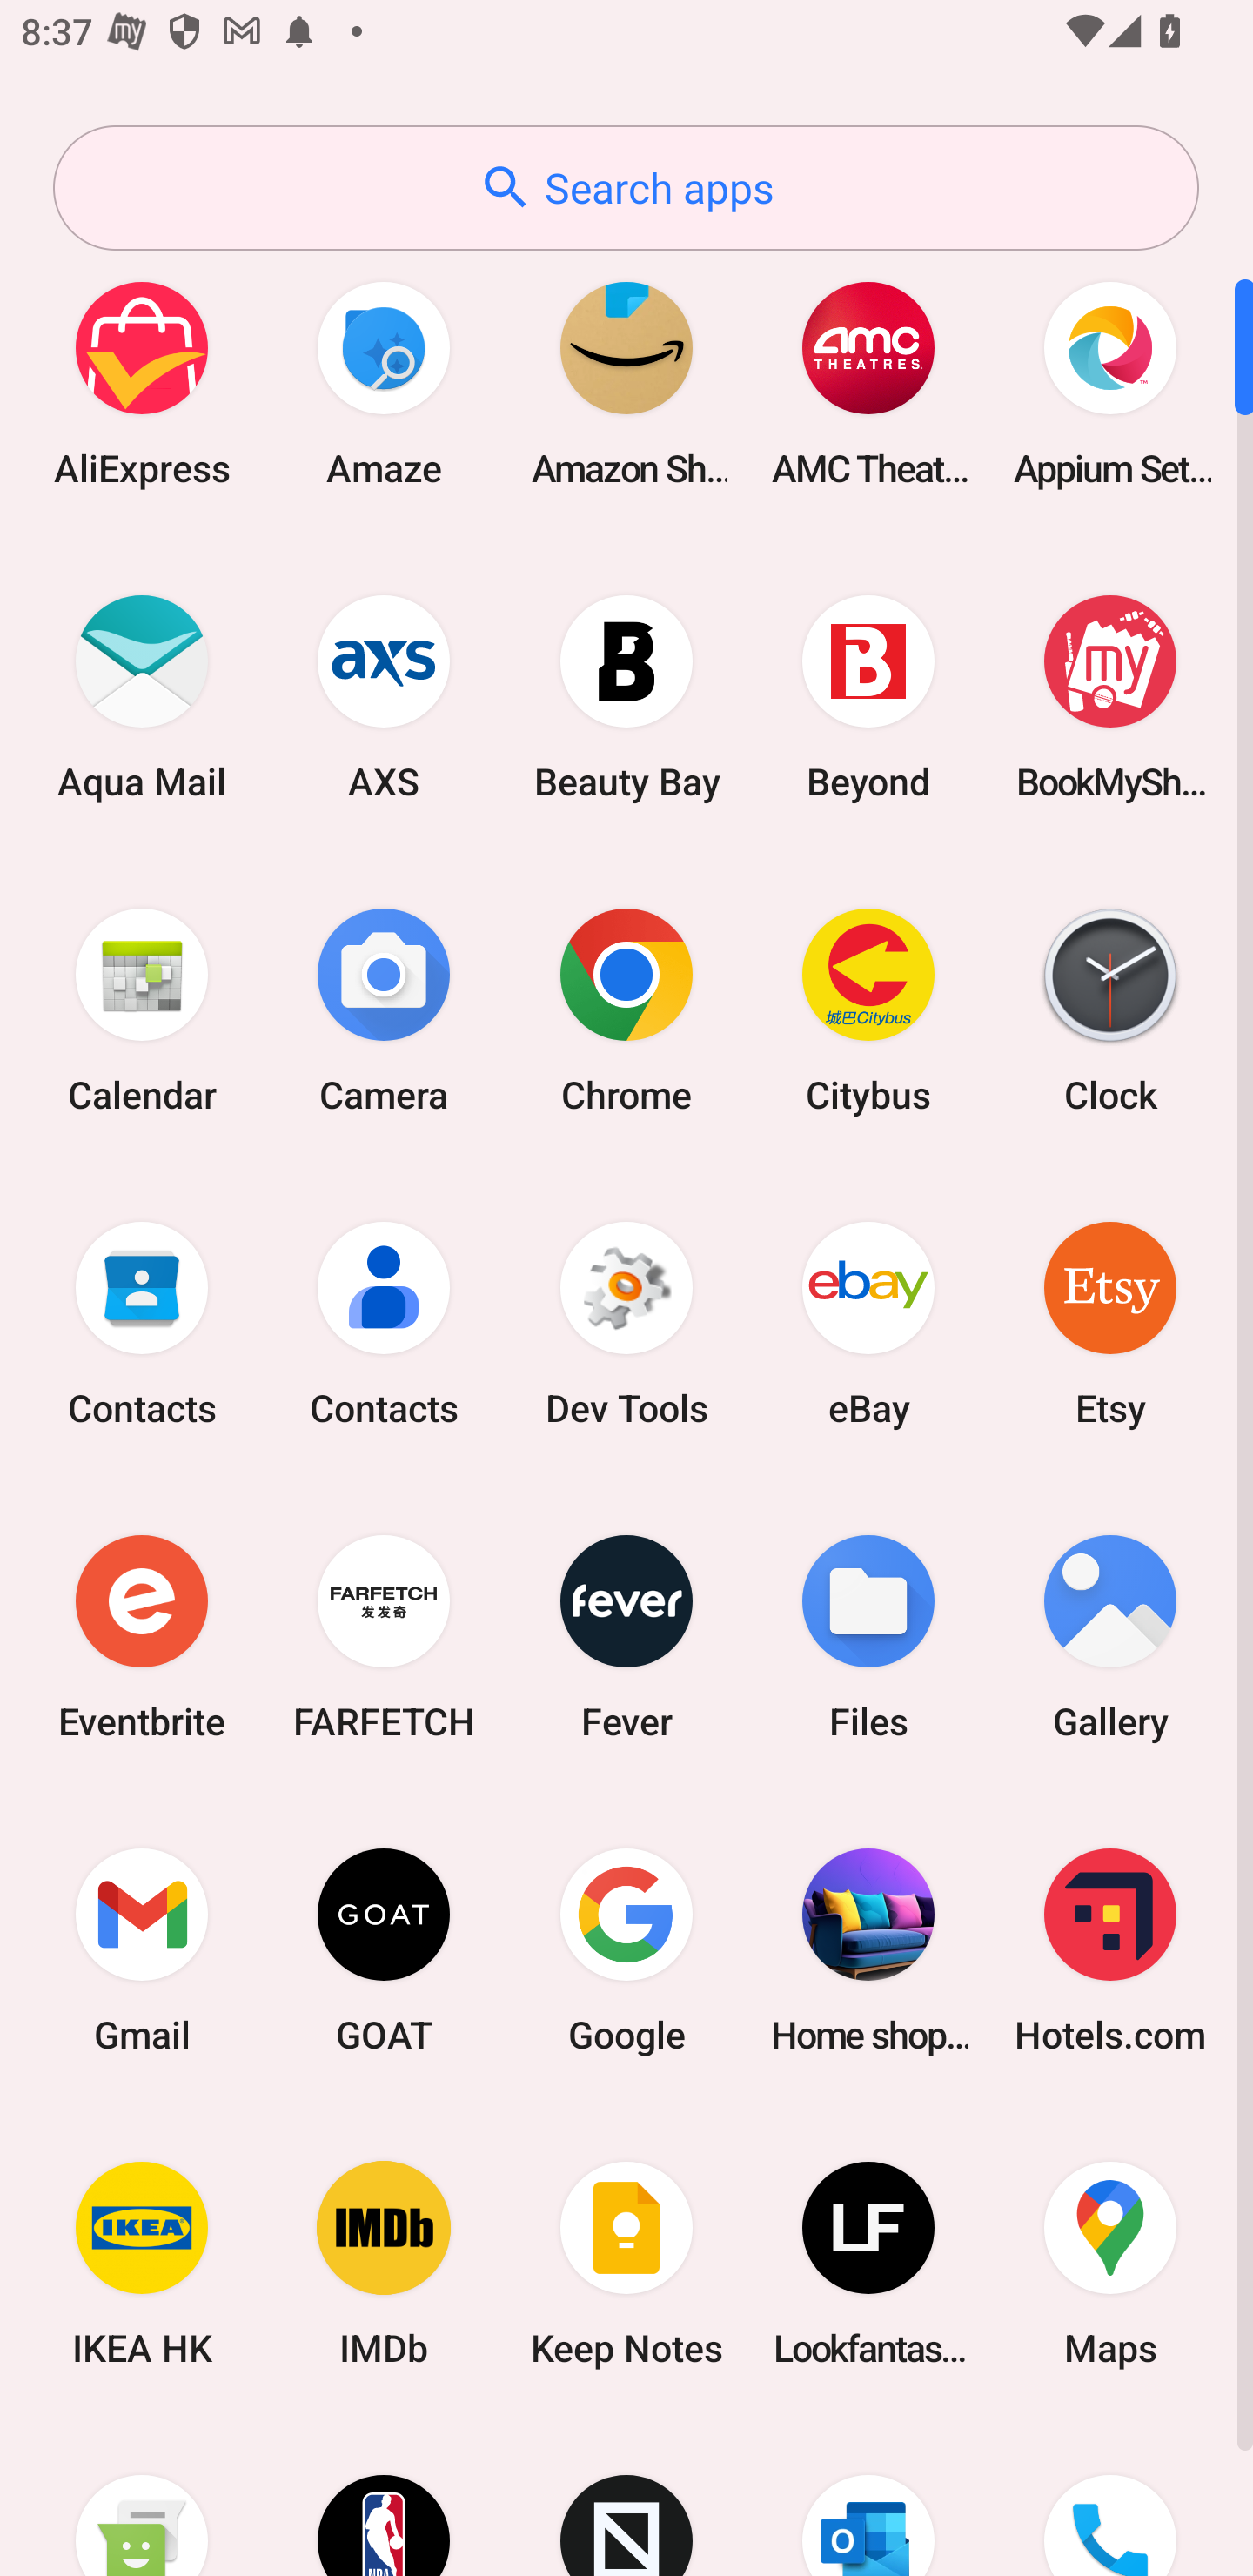 The height and width of the screenshot is (2576, 1253). Describe the element at coordinates (142, 696) in the screenshot. I see `Aqua Mail` at that location.